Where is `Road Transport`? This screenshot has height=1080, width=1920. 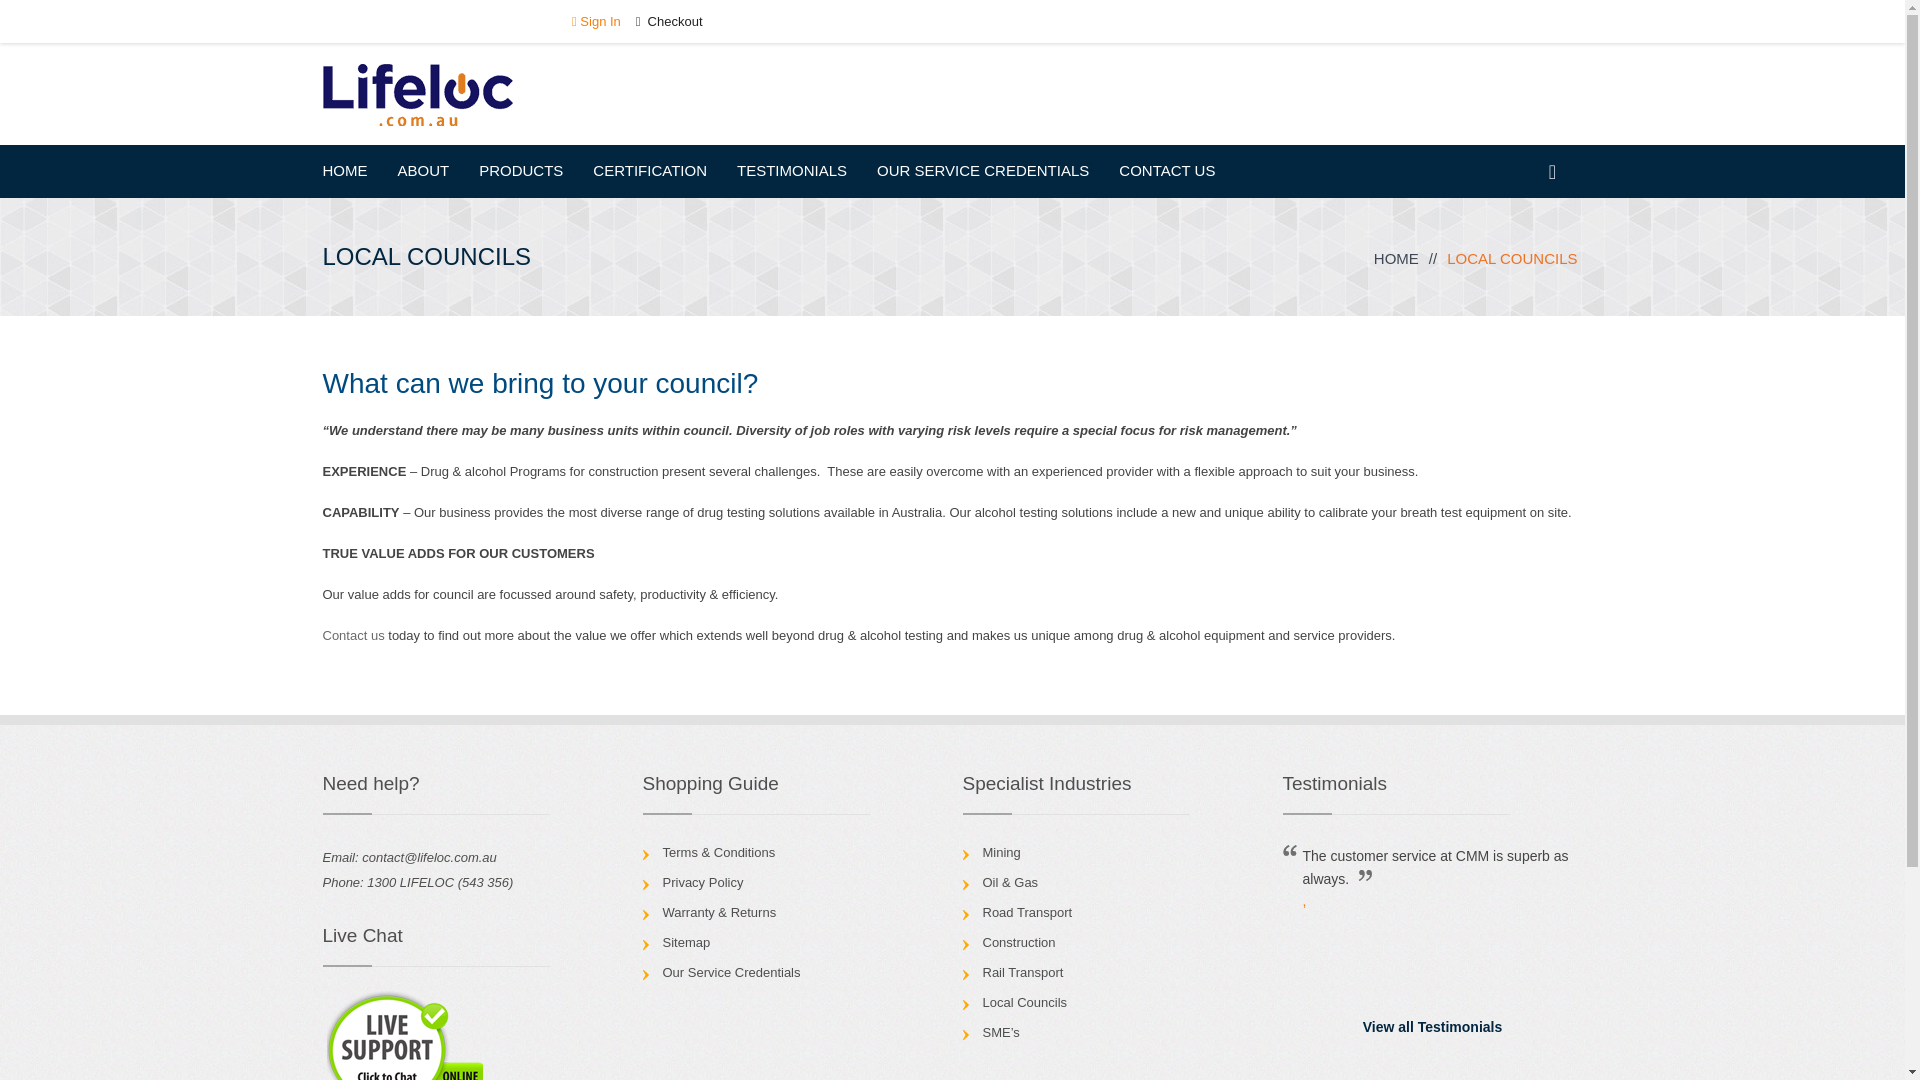
Road Transport is located at coordinates (1026, 912).